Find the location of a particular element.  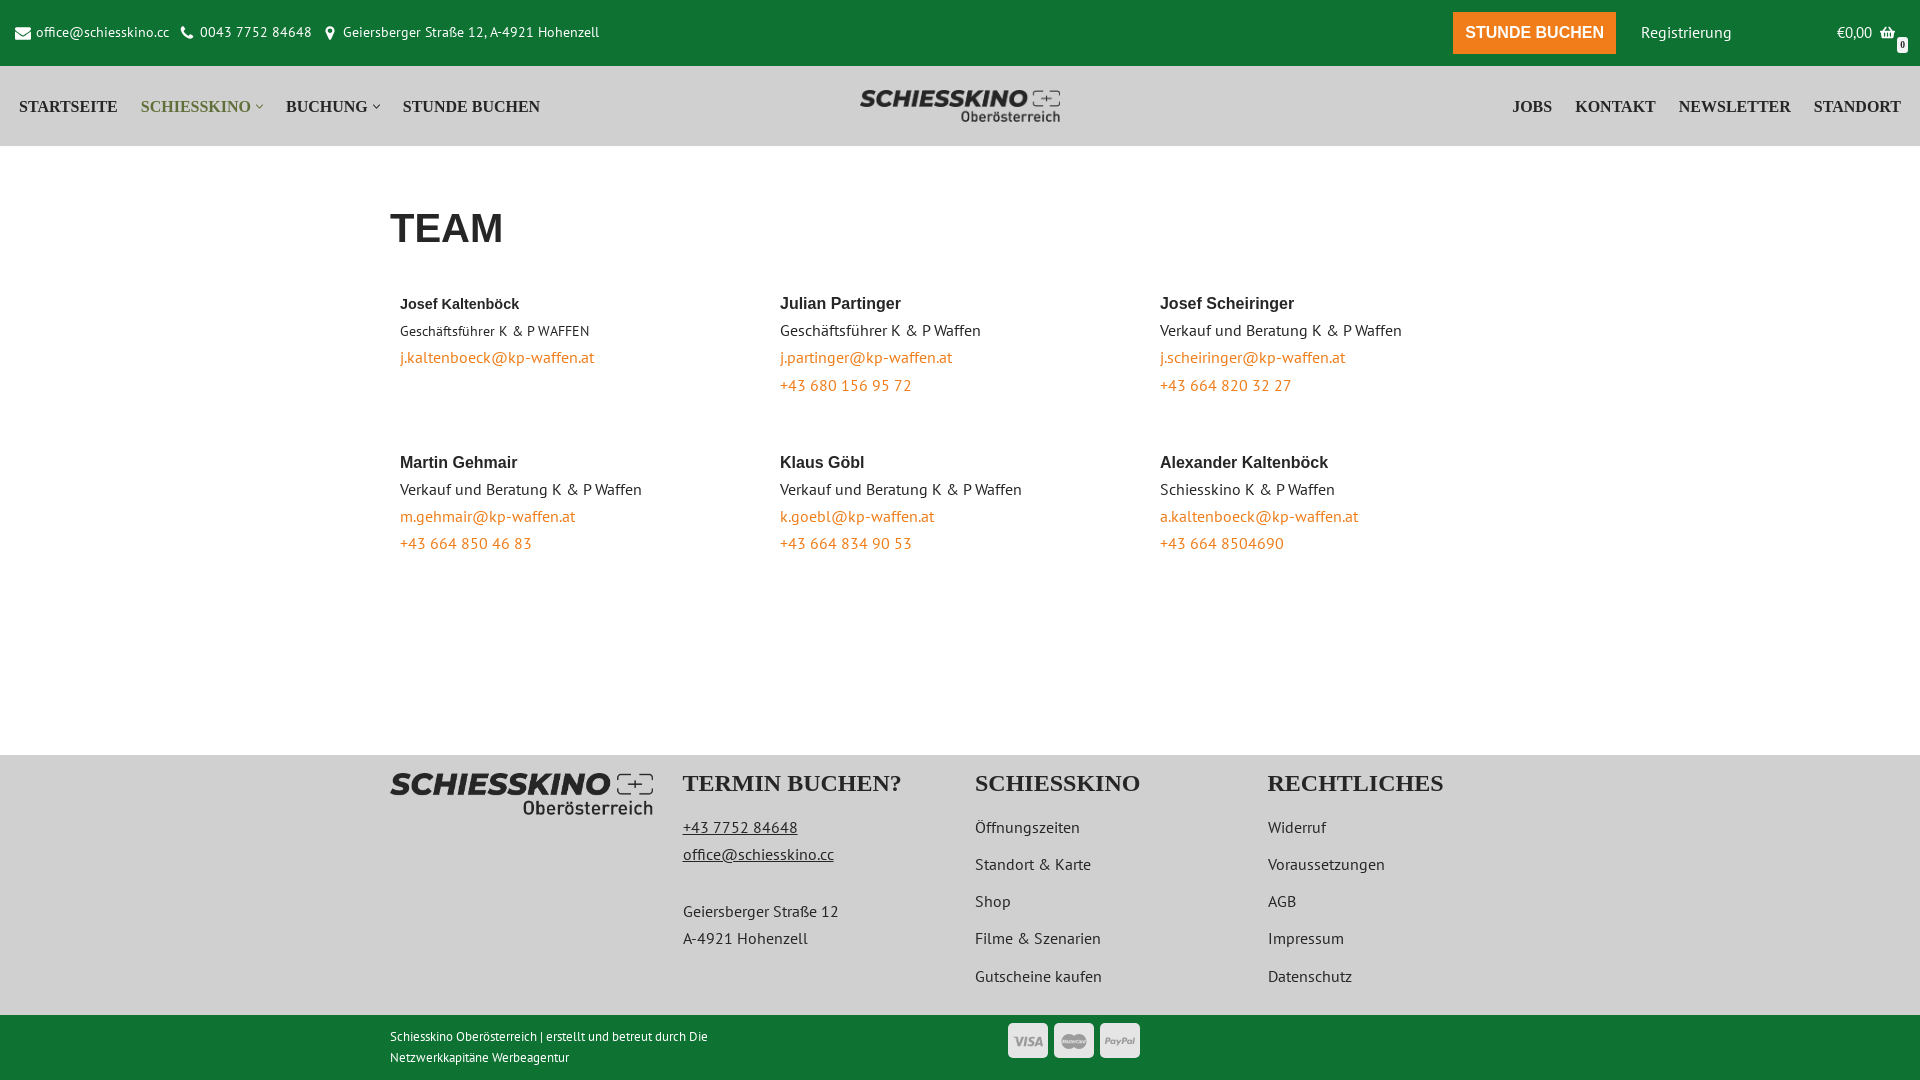

NEWSLETTER is located at coordinates (1735, 106).